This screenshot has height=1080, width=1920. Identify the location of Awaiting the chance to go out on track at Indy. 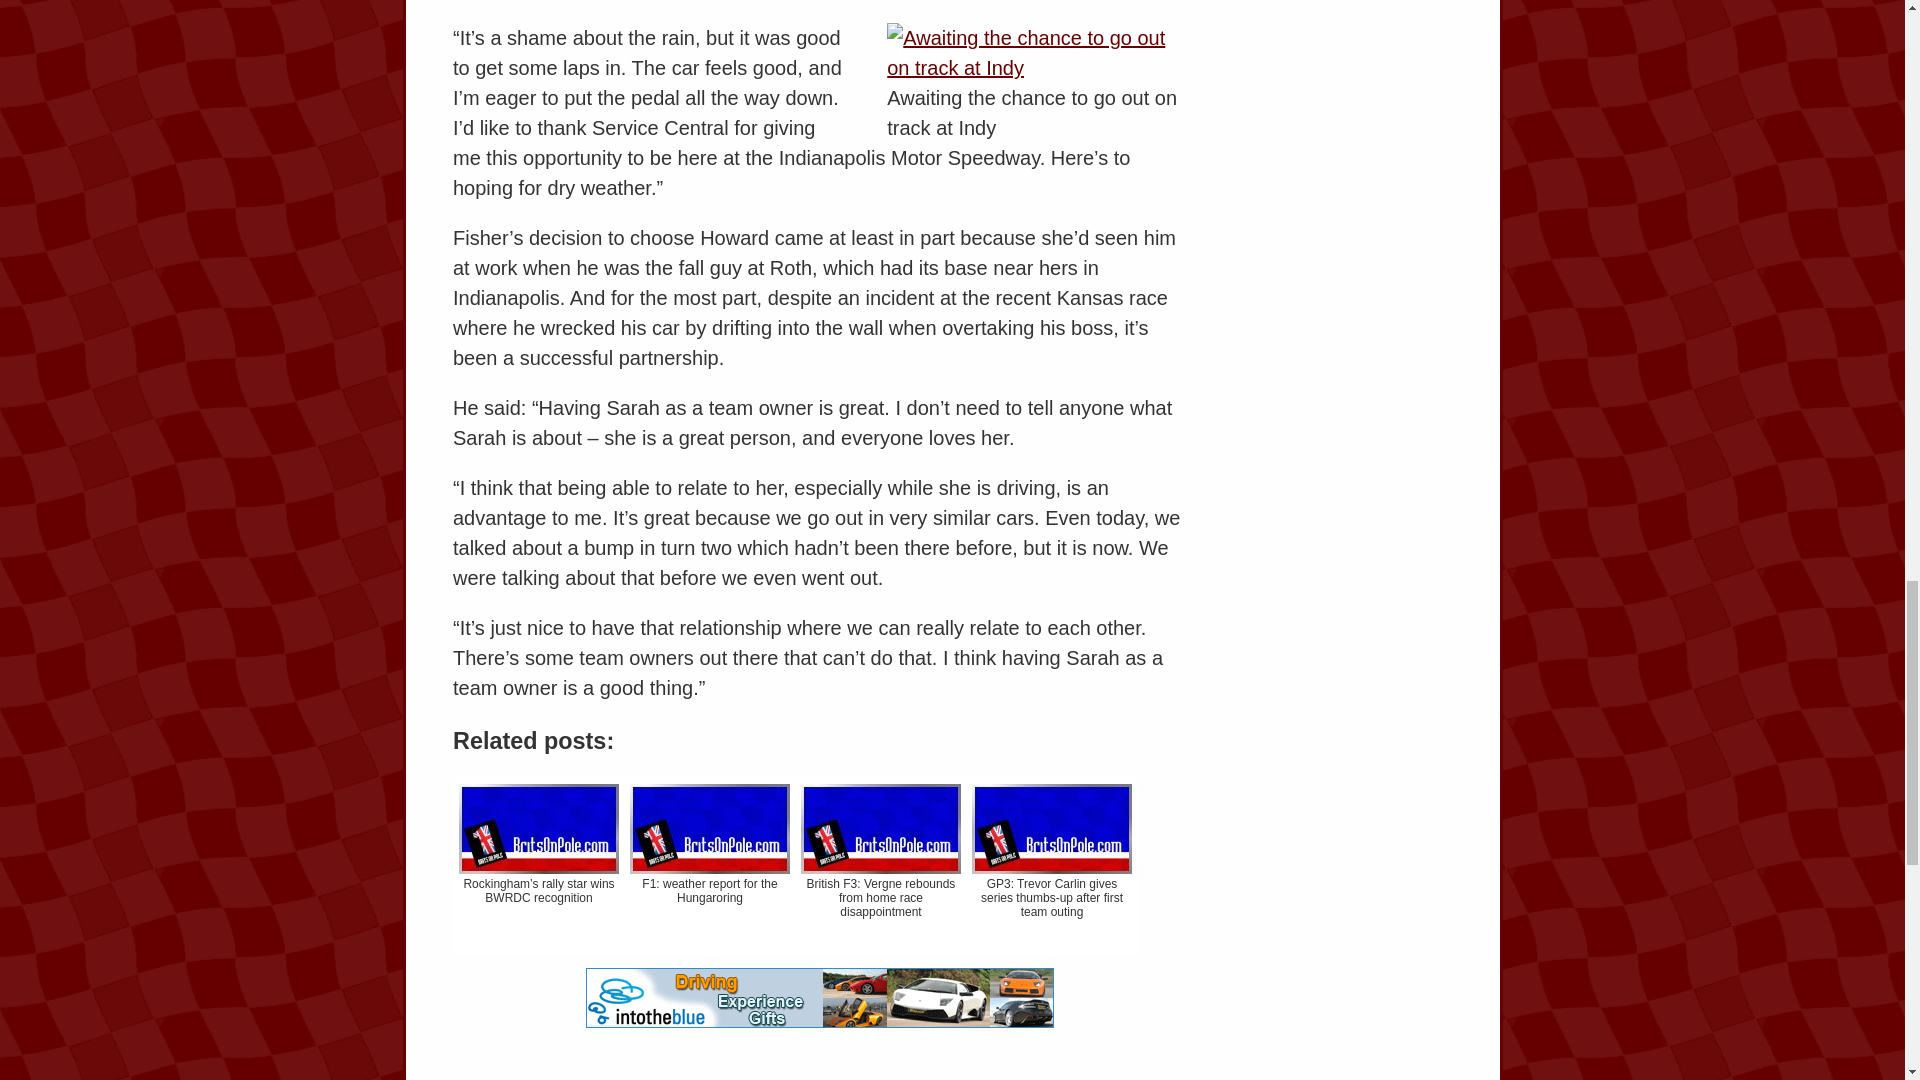
(1036, 52).